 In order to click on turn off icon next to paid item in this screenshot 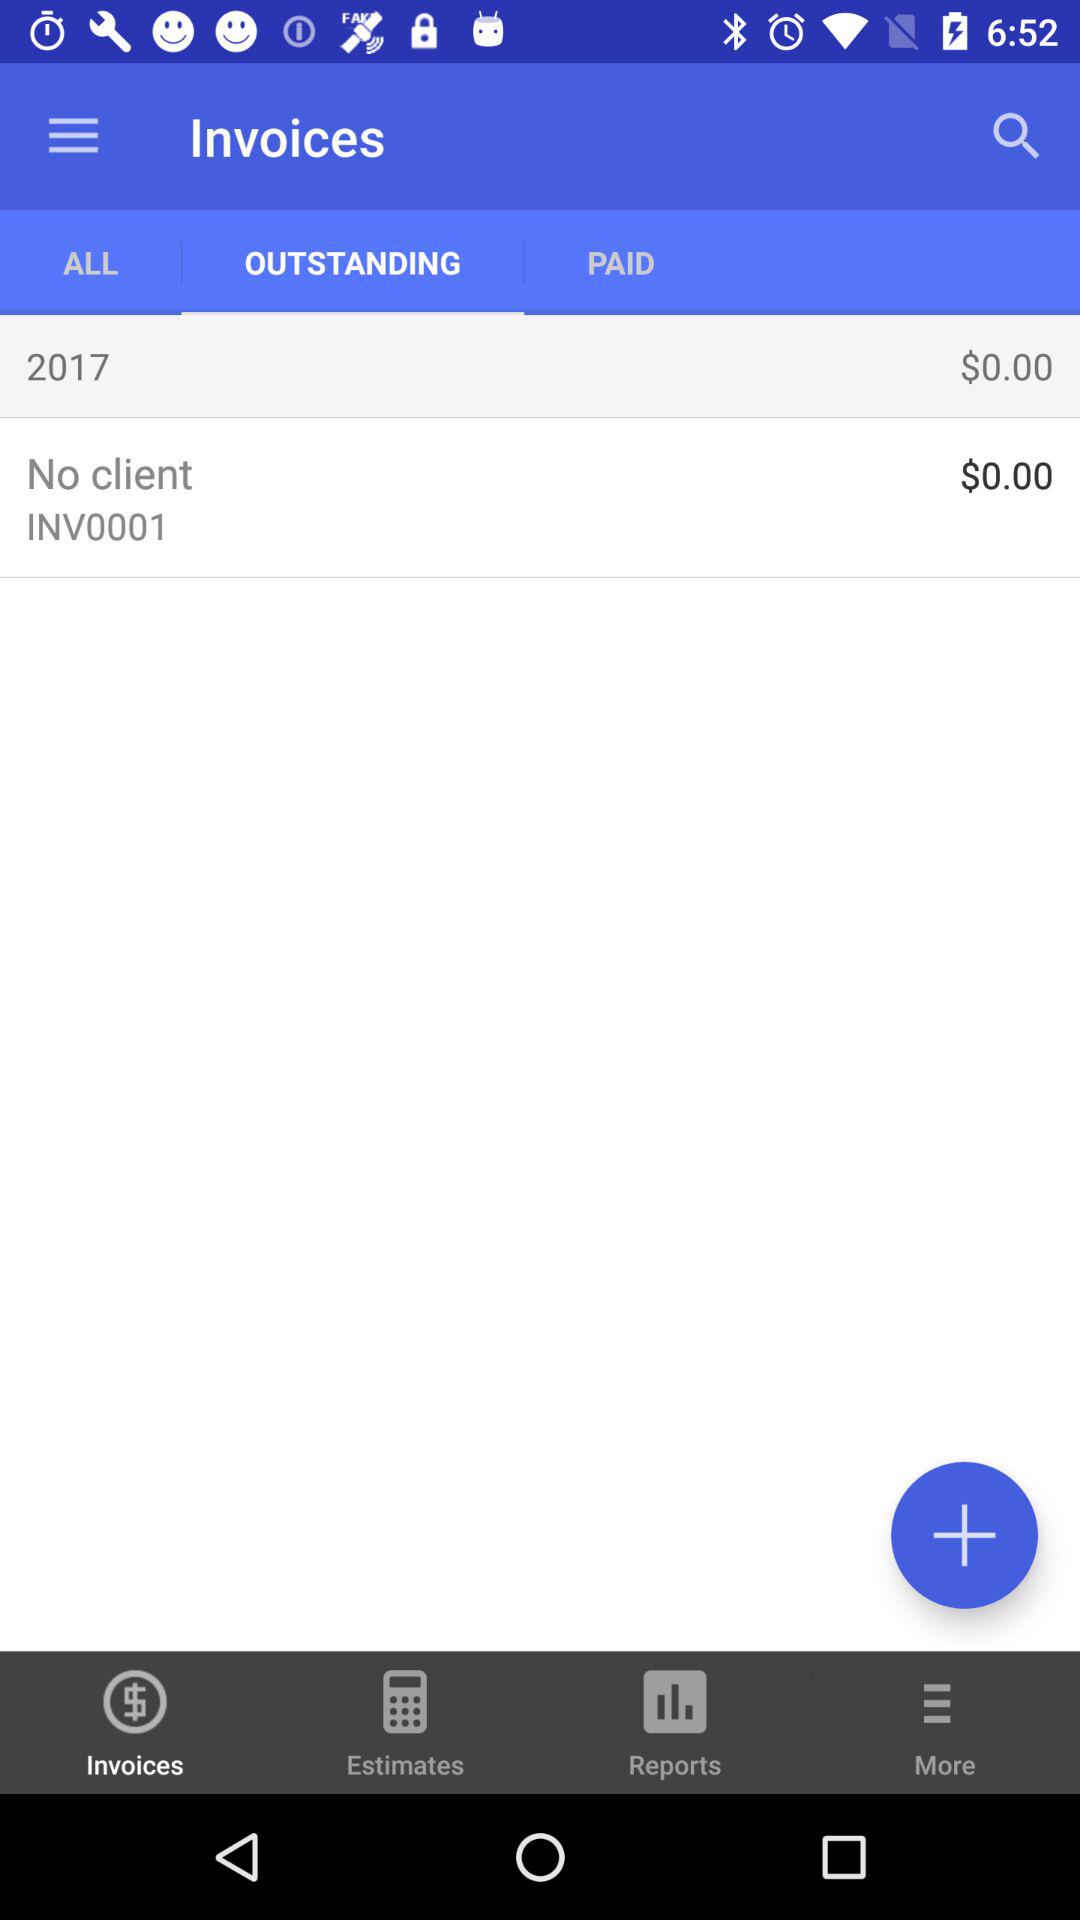, I will do `click(352, 262)`.